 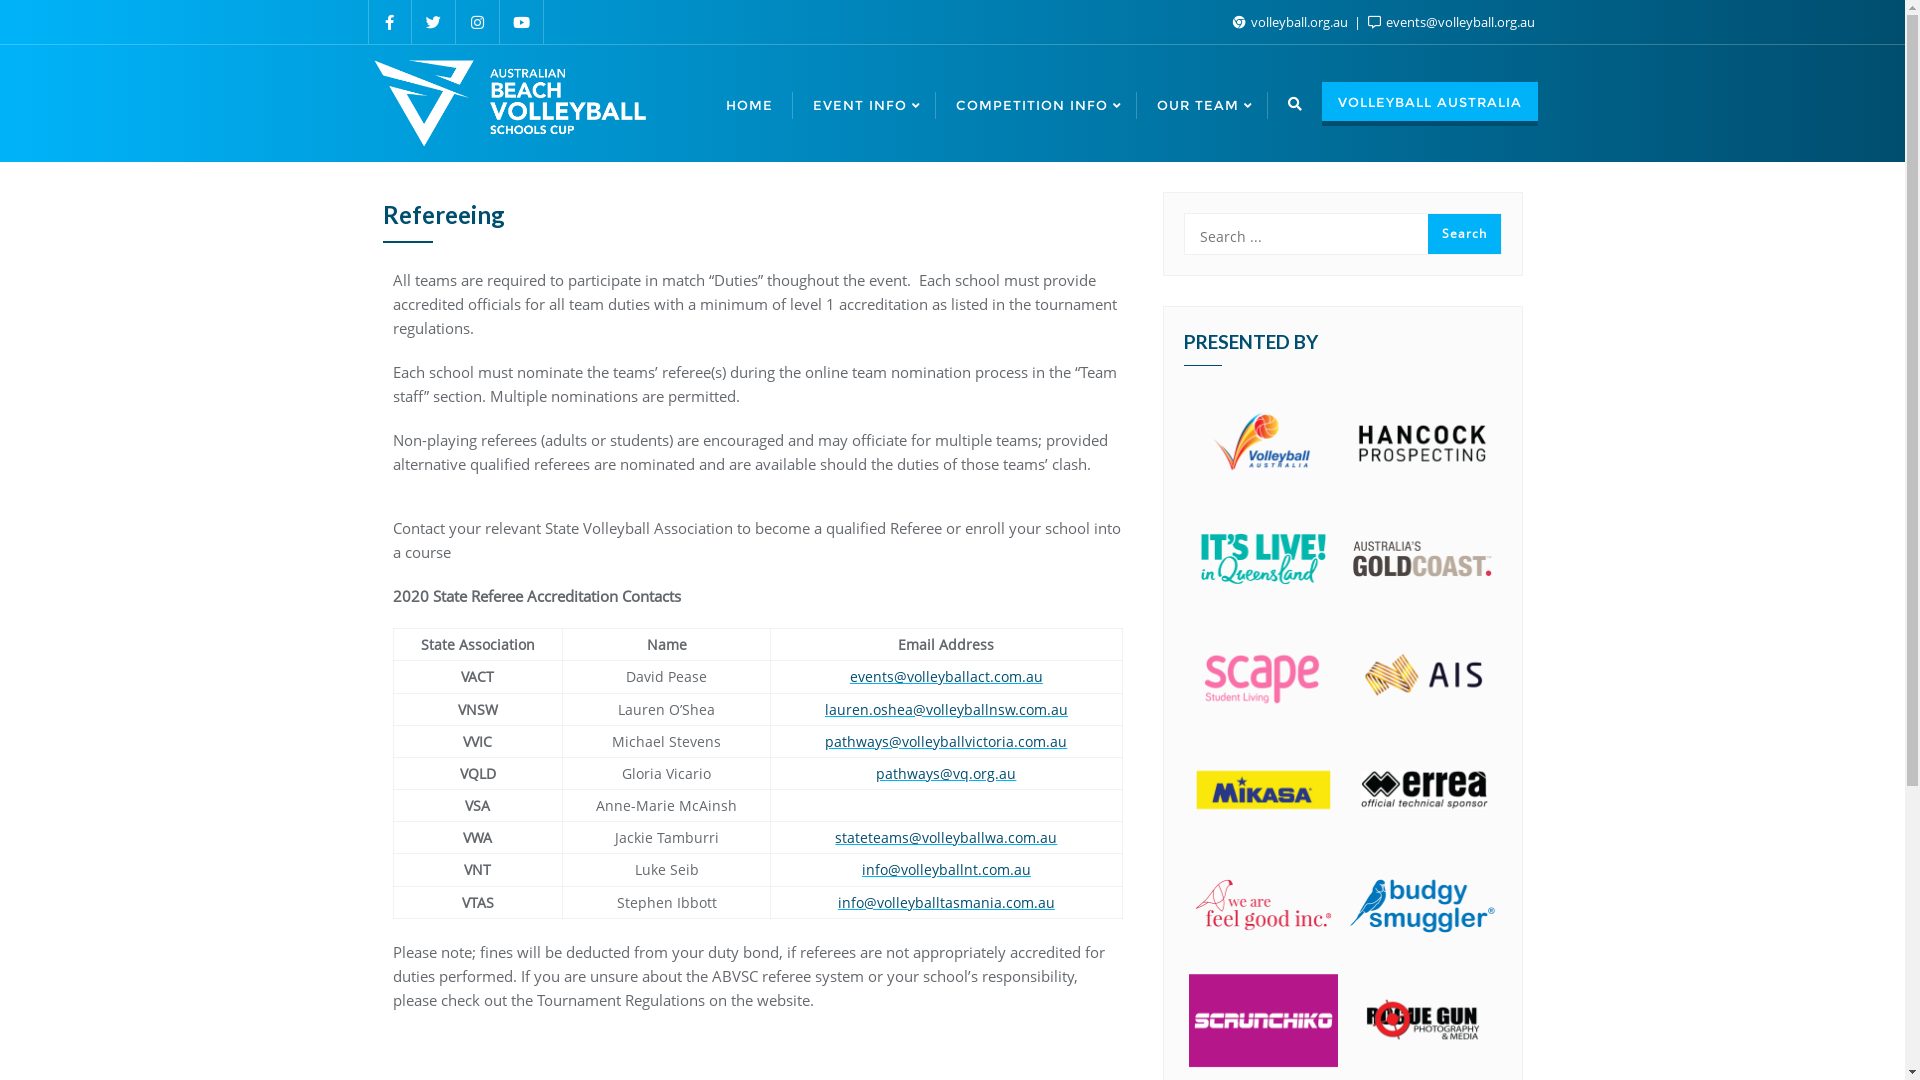 What do you see at coordinates (946, 870) in the screenshot?
I see `info@volleyballnt.com.au` at bounding box center [946, 870].